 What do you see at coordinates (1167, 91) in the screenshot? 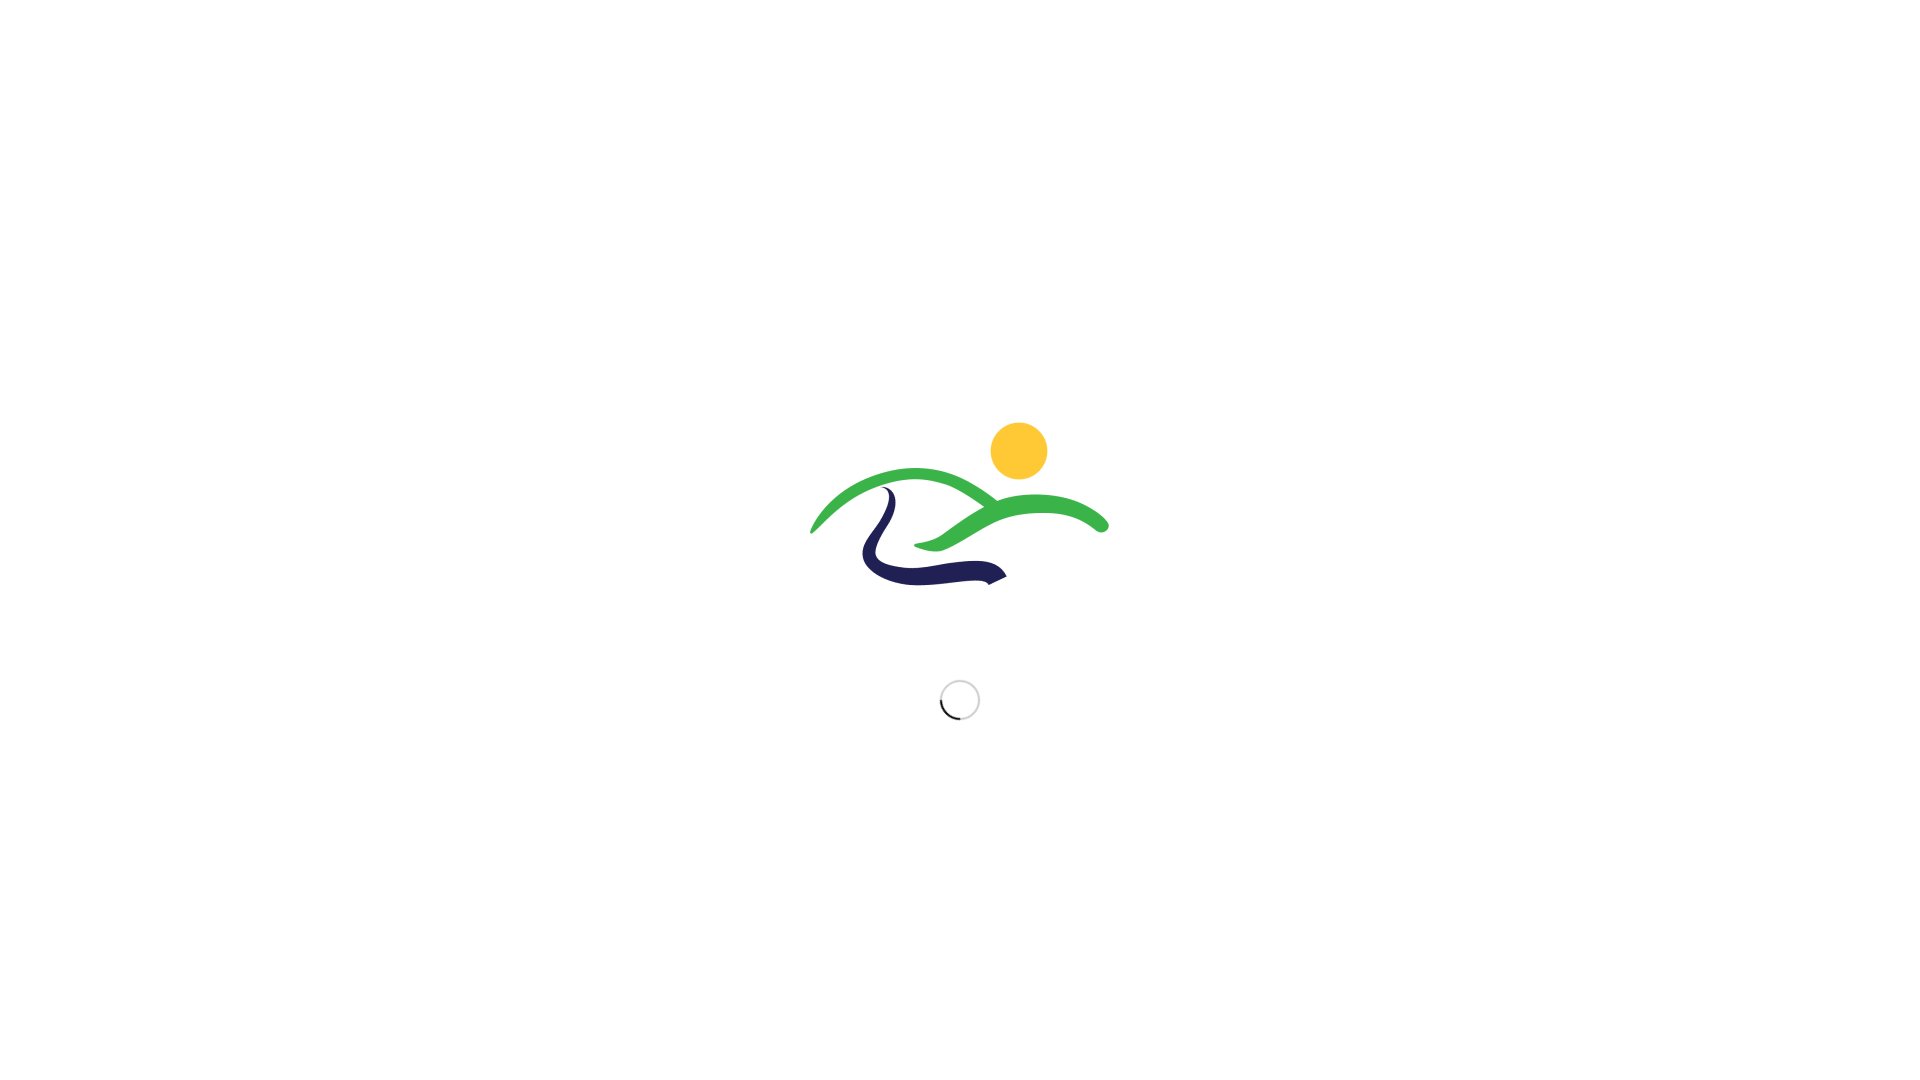
I see `Contact us` at bounding box center [1167, 91].